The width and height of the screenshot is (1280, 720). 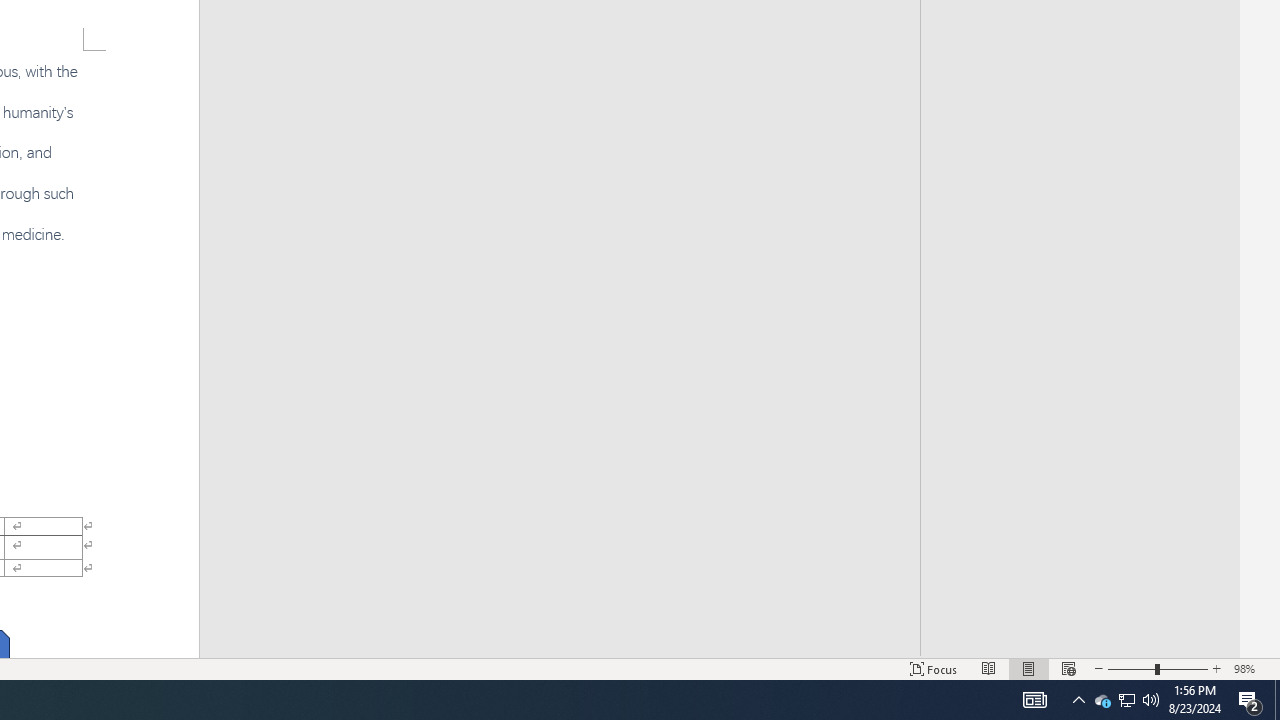 I want to click on Zoom In, so click(x=1217, y=668).